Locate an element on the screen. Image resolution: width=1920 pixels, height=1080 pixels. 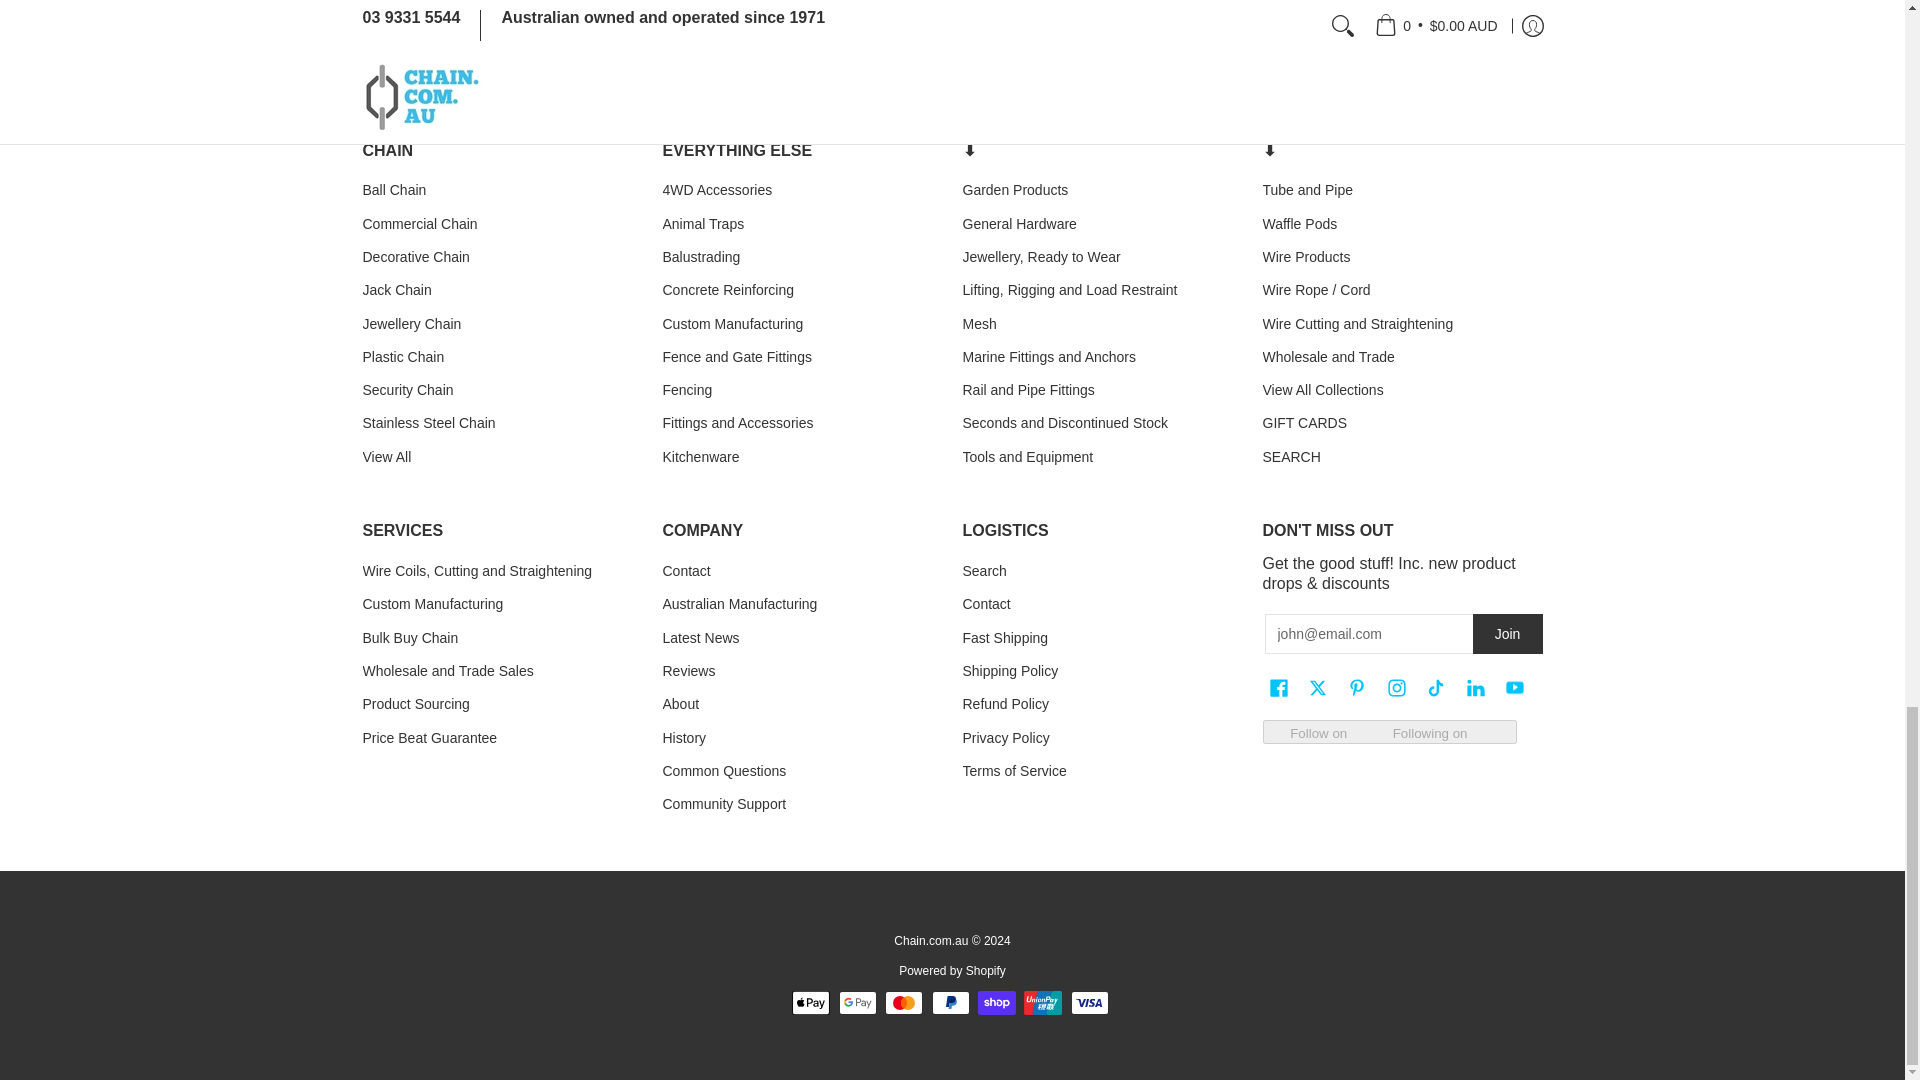
Mastercard is located at coordinates (904, 1003).